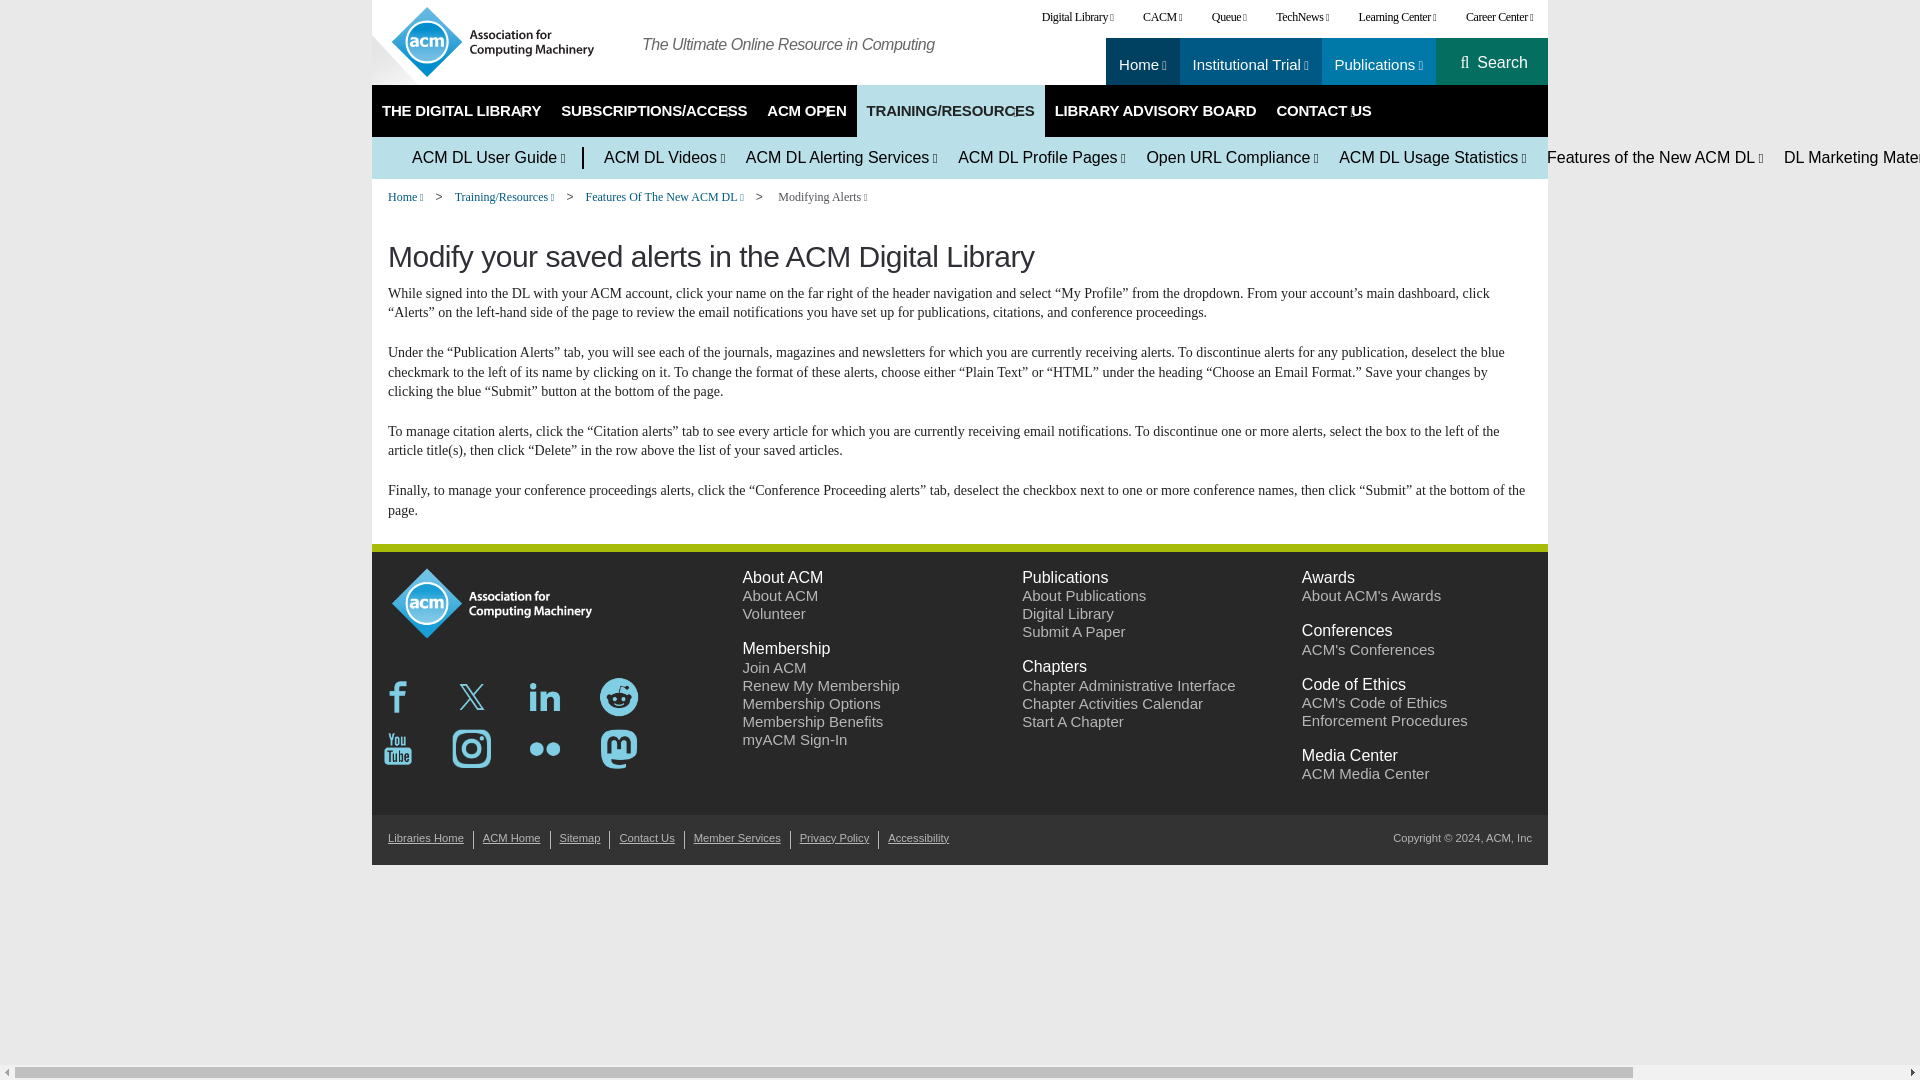  What do you see at coordinates (1162, 17) in the screenshot?
I see `CACM` at bounding box center [1162, 17].